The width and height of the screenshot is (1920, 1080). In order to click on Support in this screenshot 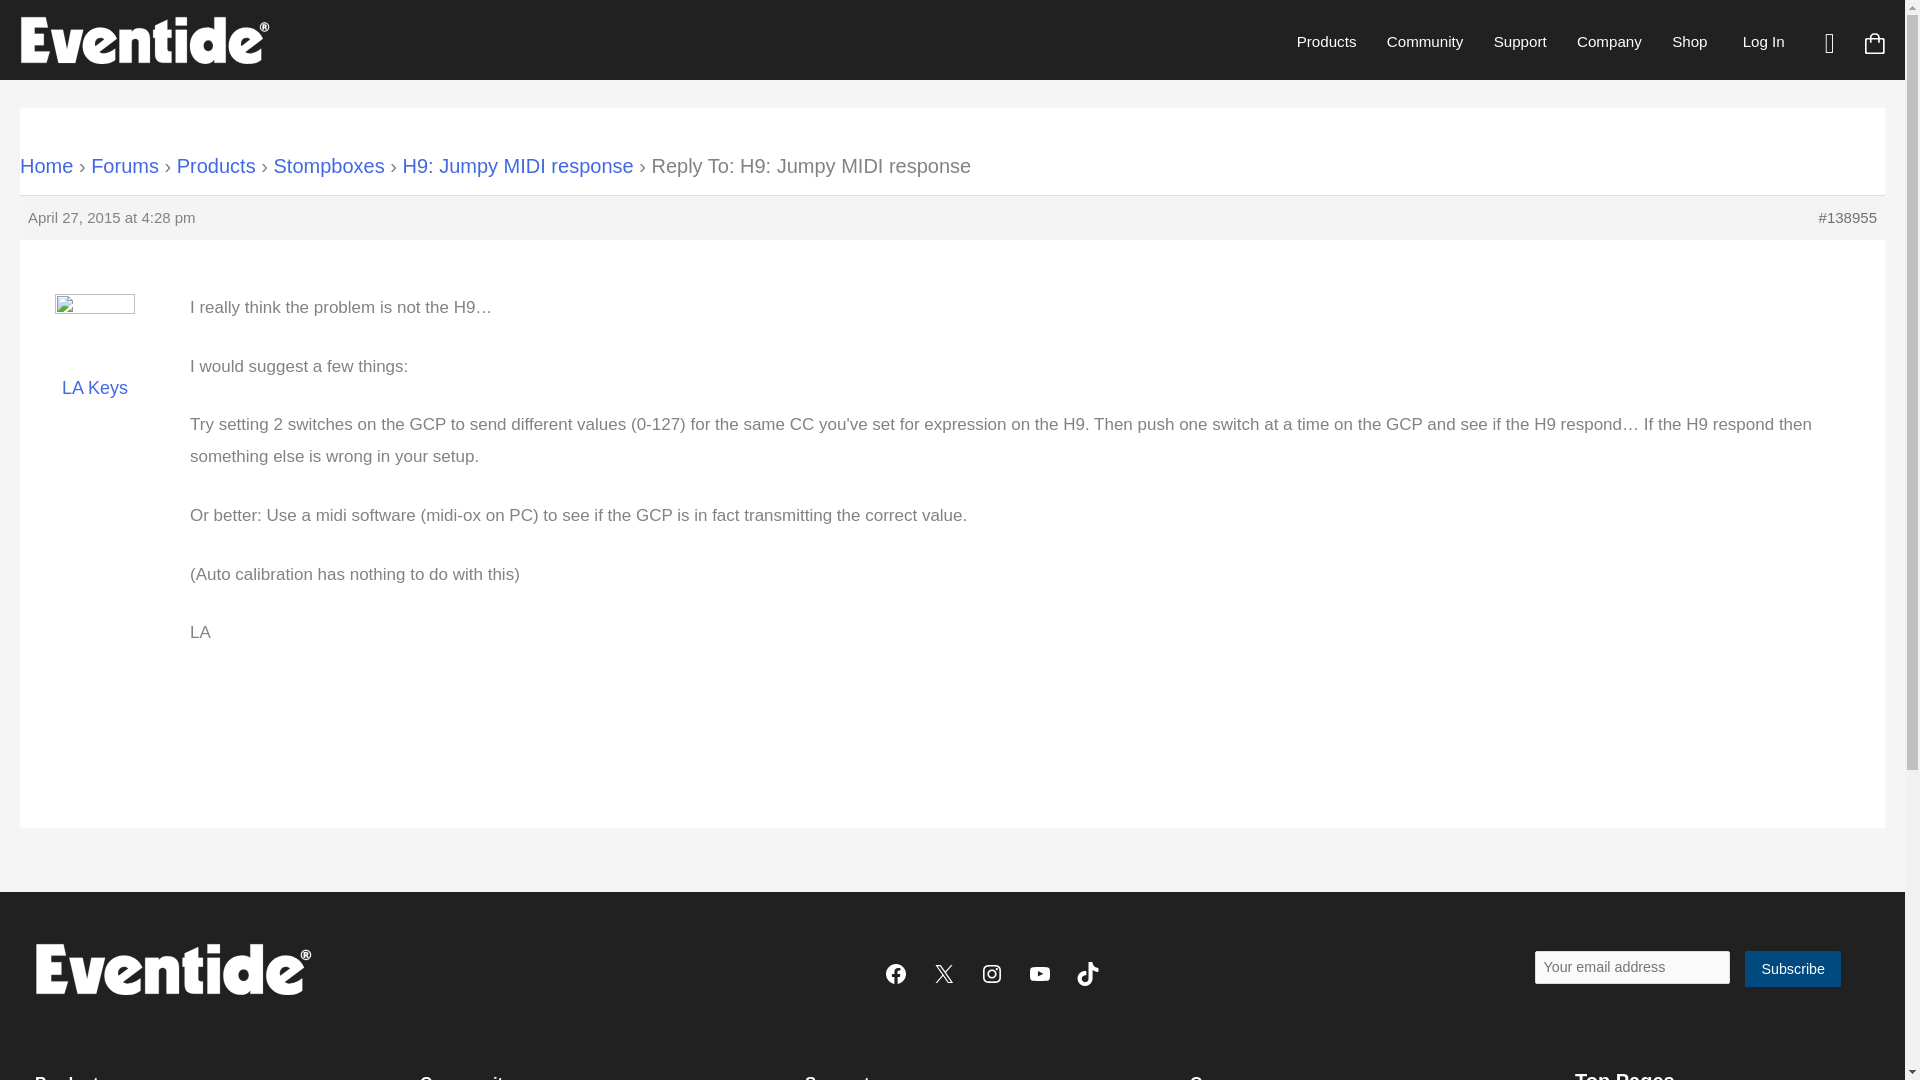, I will do `click(1519, 41)`.